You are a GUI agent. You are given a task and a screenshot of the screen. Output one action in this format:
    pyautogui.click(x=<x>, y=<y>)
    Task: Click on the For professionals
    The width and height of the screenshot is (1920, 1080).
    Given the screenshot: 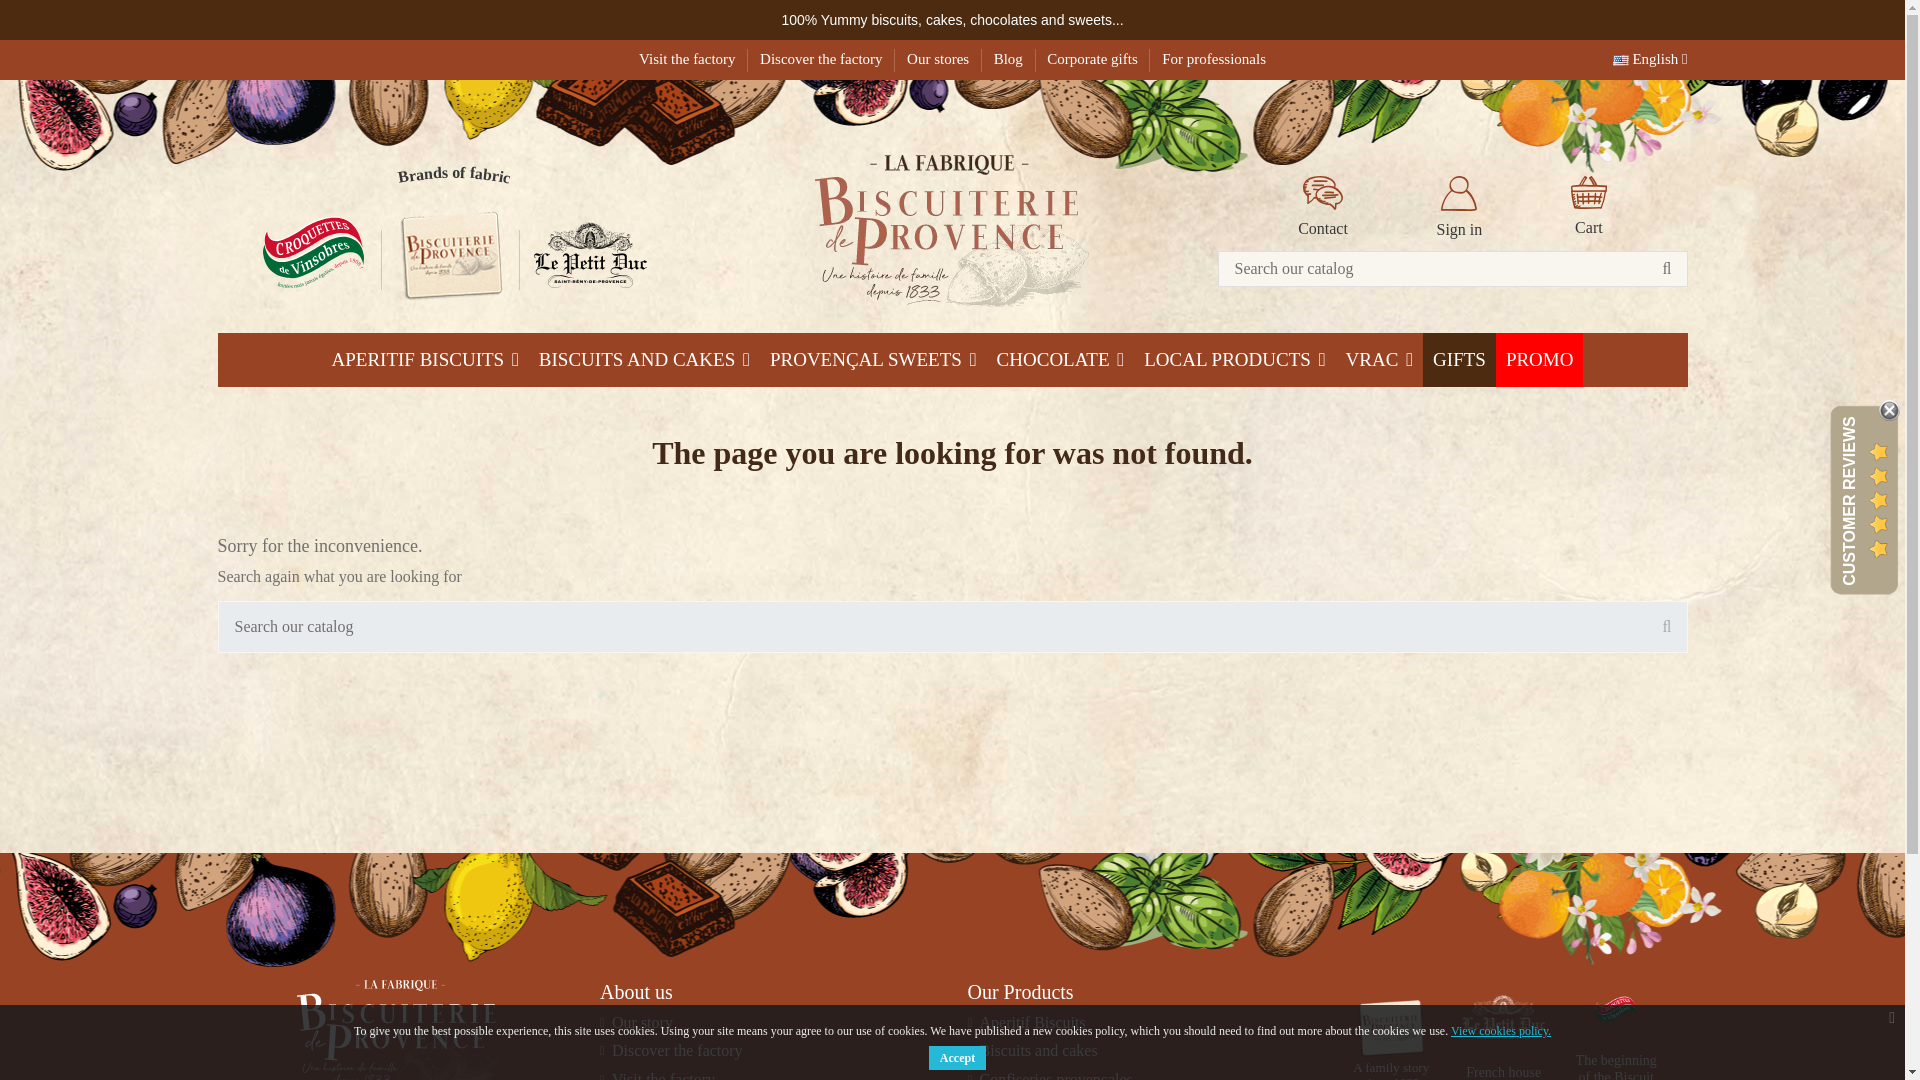 What is the action you would take?
    pyautogui.click(x=1213, y=58)
    